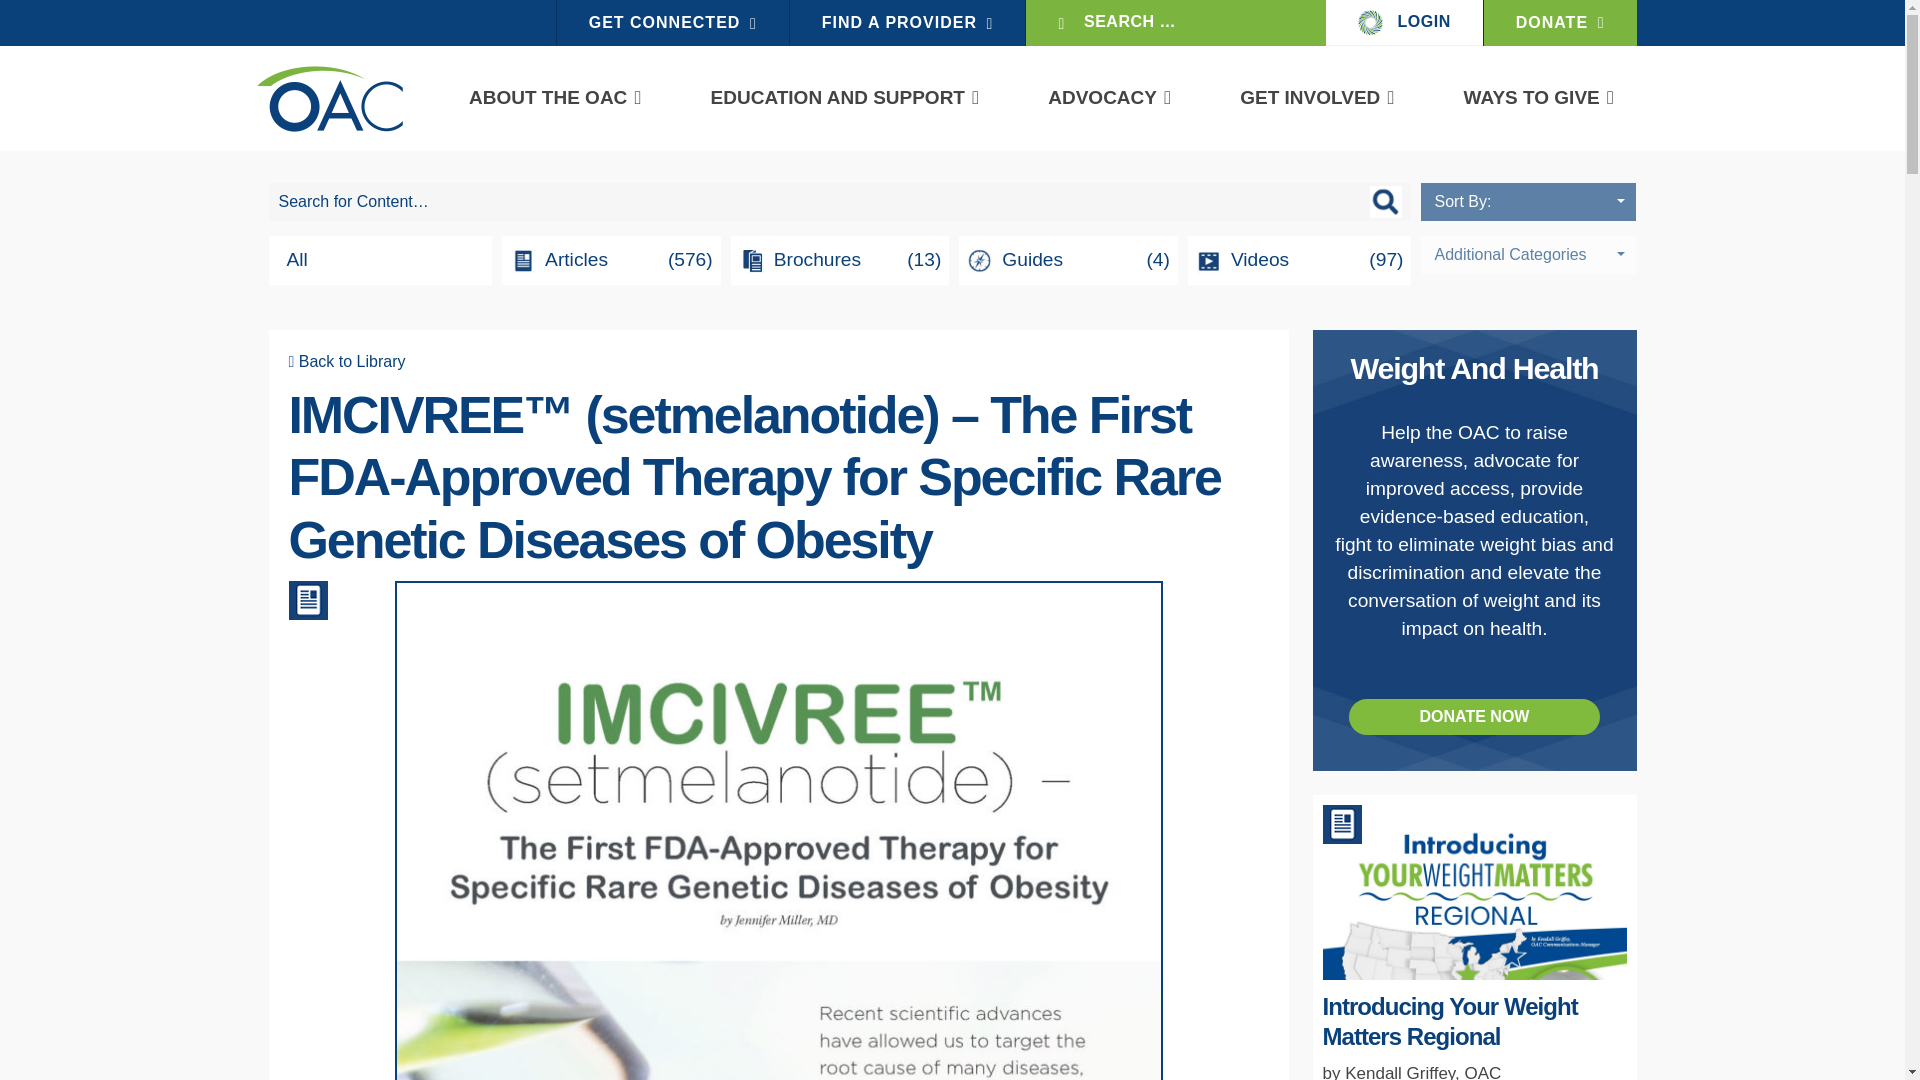  Describe the element at coordinates (16, 16) in the screenshot. I see `Search` at that location.